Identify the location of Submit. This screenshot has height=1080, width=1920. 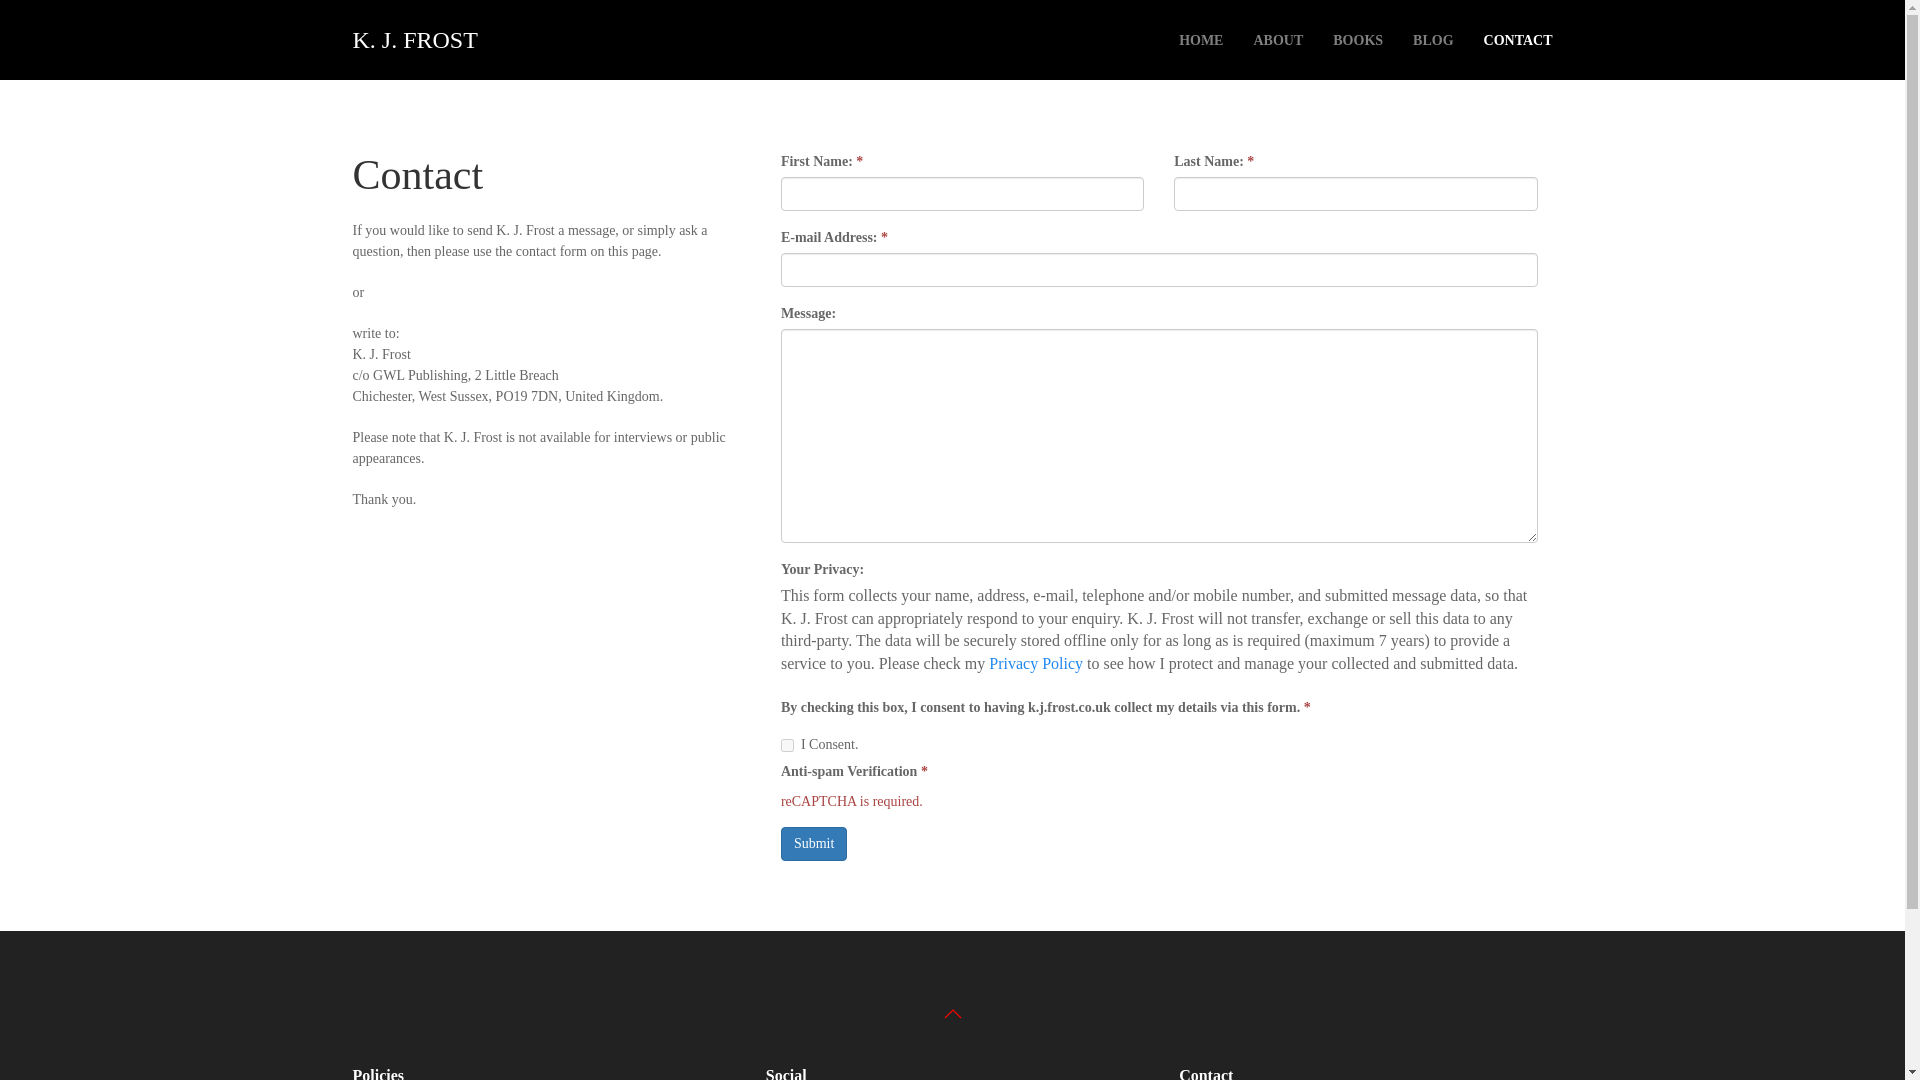
(814, 844).